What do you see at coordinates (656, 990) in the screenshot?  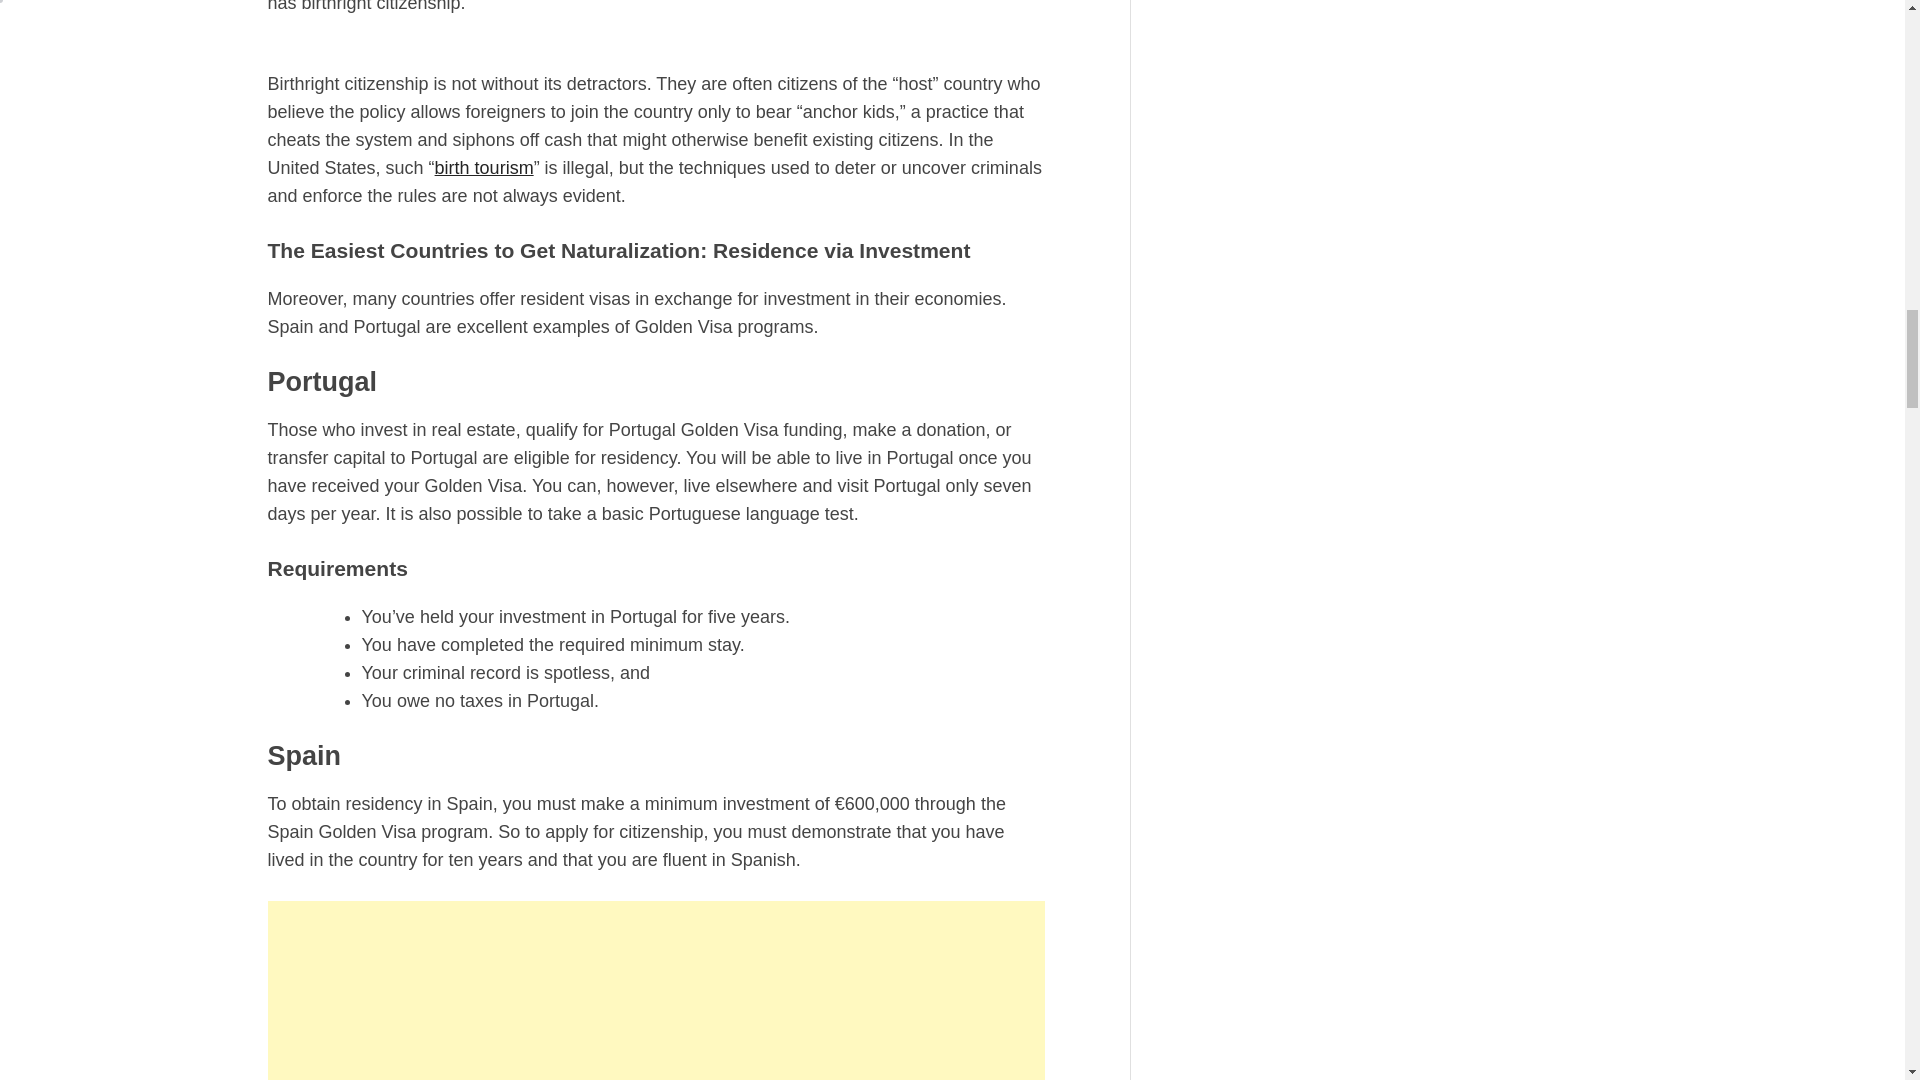 I see `Advertisement` at bounding box center [656, 990].